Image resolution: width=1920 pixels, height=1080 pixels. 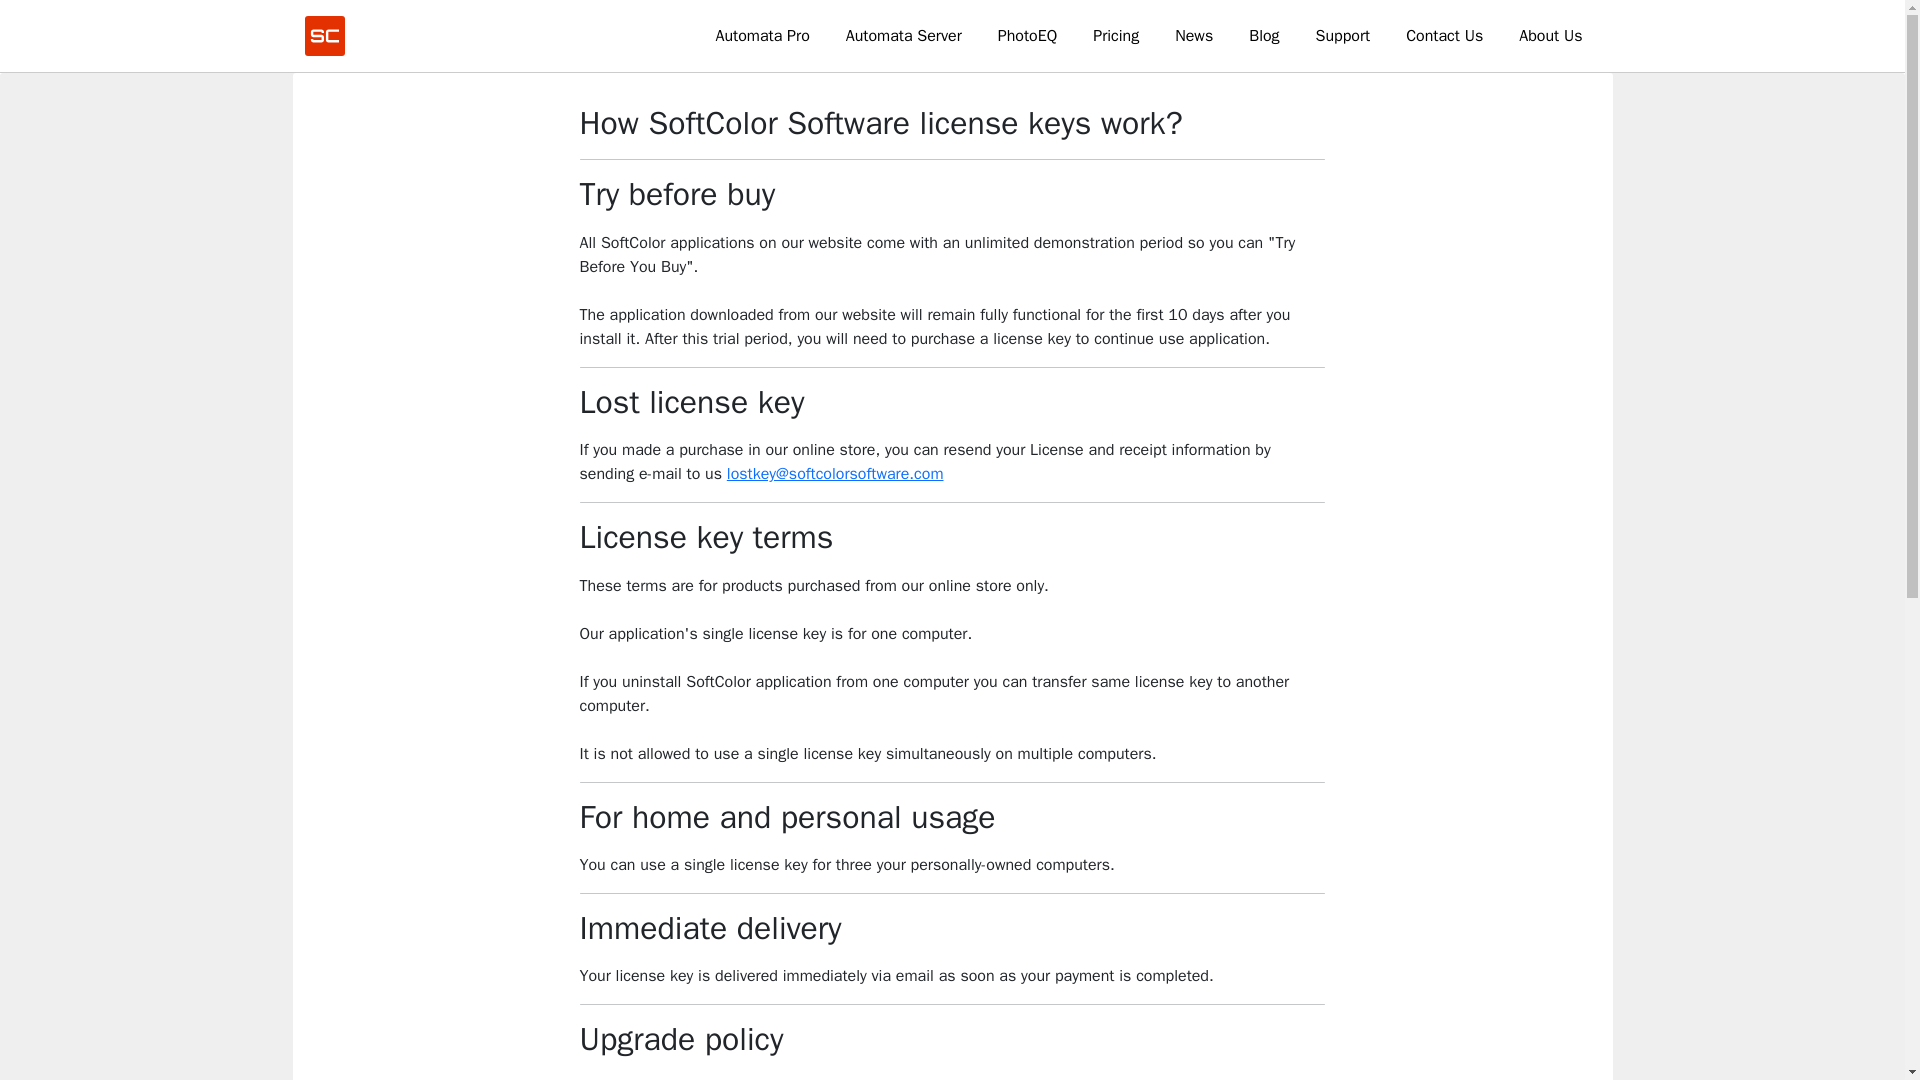 What do you see at coordinates (1444, 36) in the screenshot?
I see `Contact Us` at bounding box center [1444, 36].